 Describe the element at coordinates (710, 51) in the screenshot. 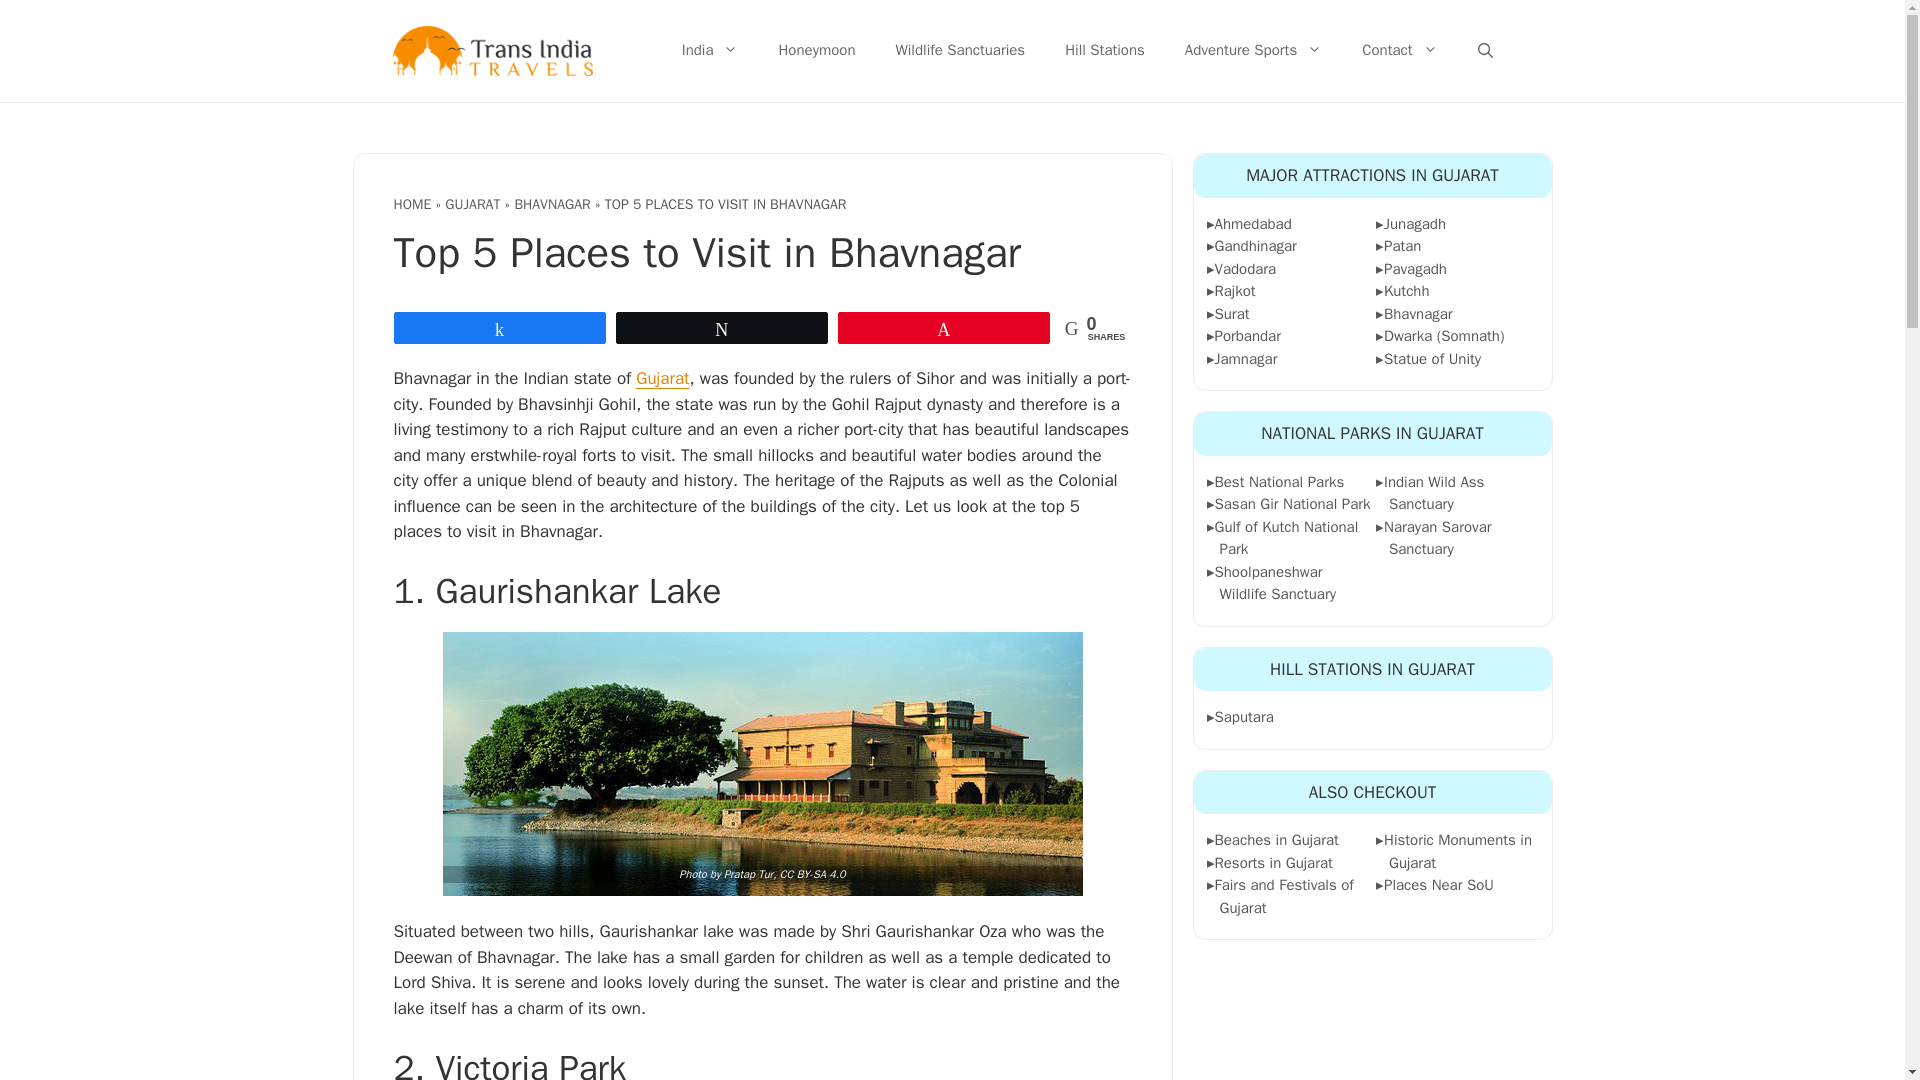

I see `India` at that location.